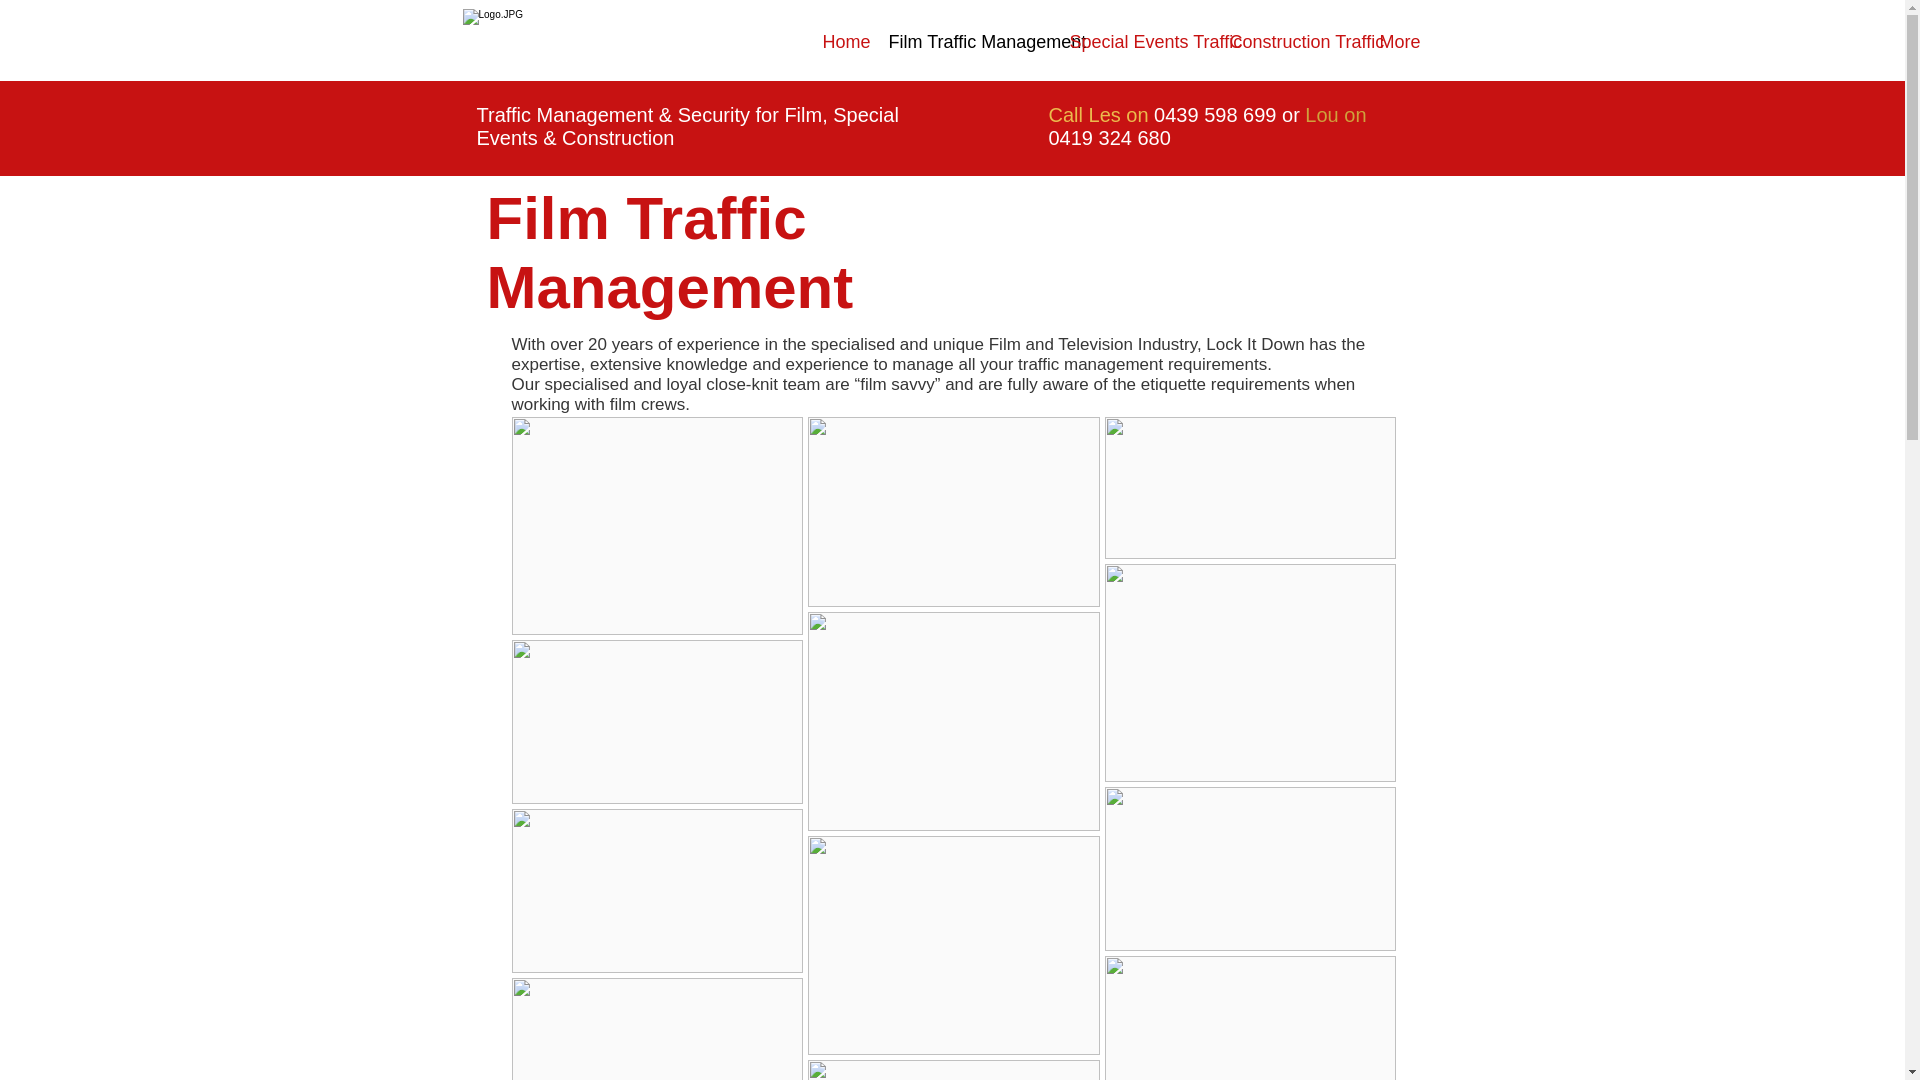  I want to click on Special Events Traffic, so click(1134, 42).